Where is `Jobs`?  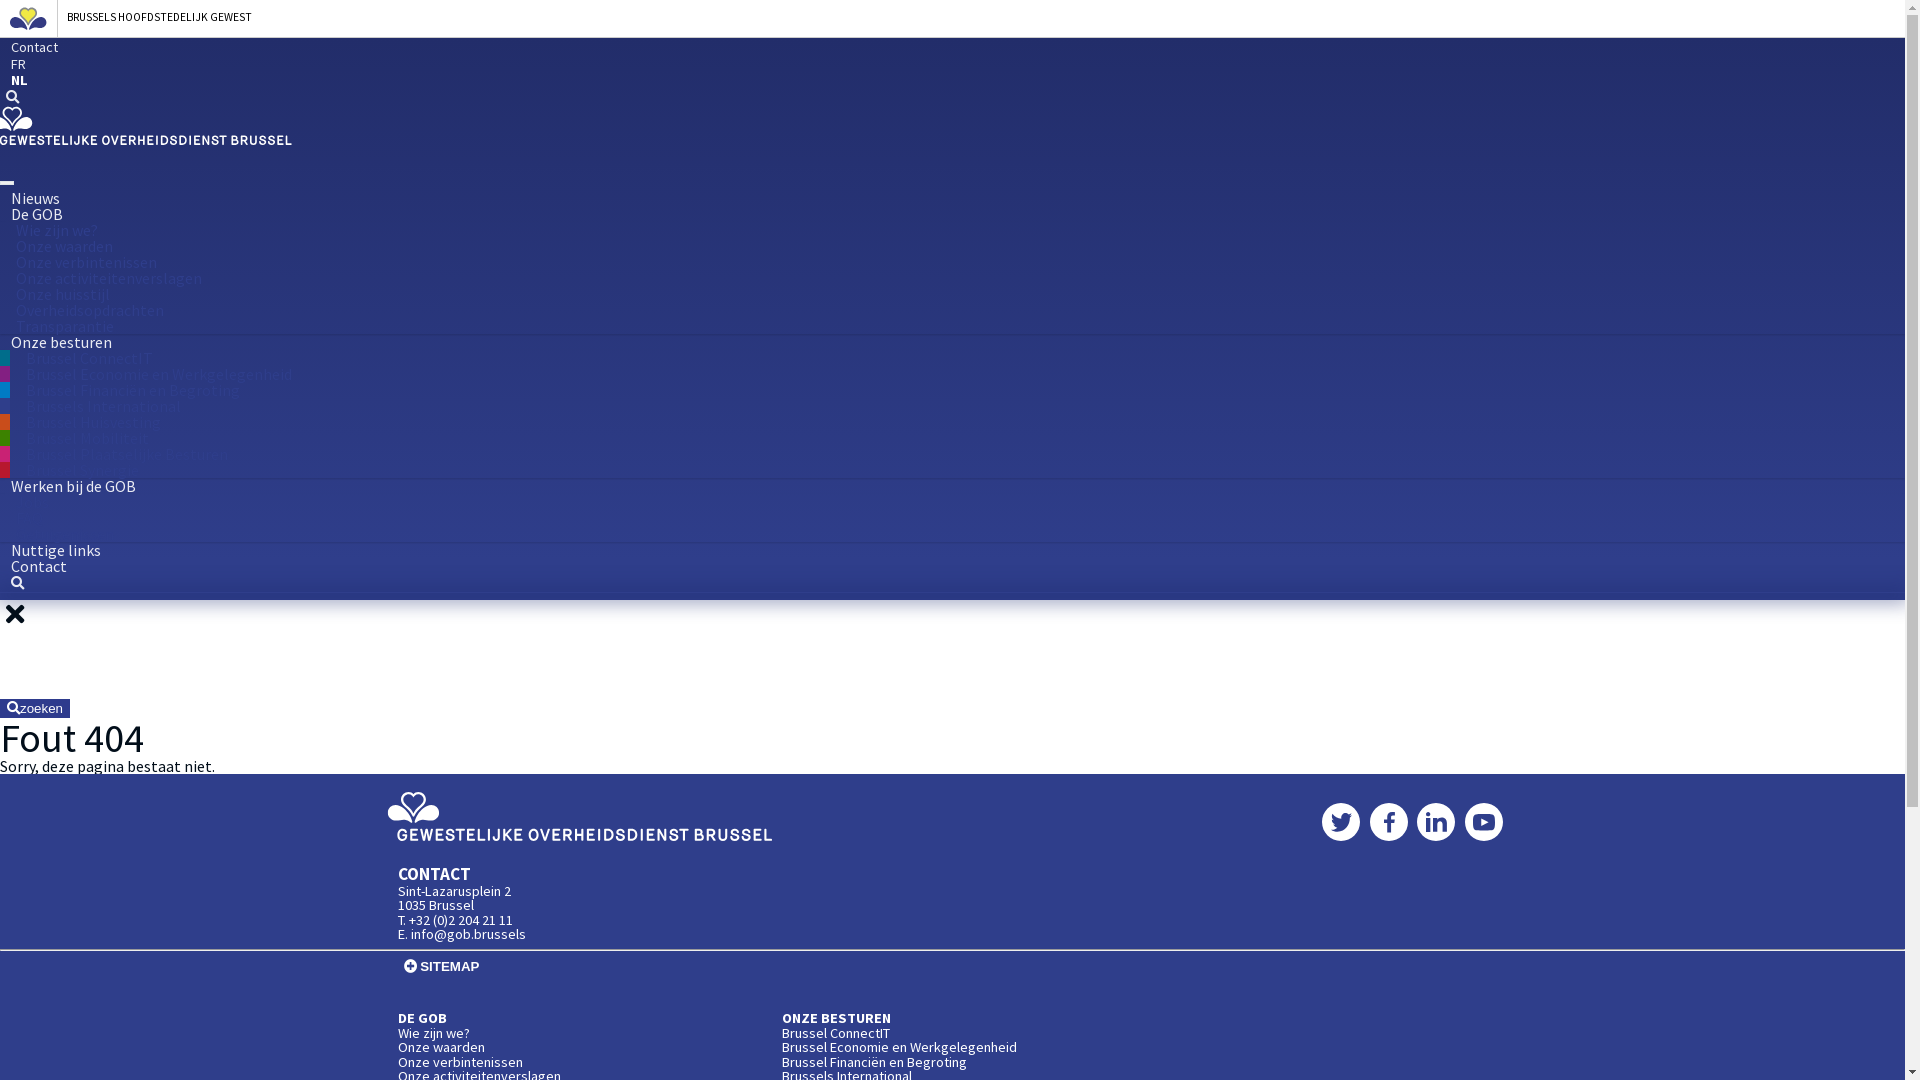
Jobs is located at coordinates (32, 502).